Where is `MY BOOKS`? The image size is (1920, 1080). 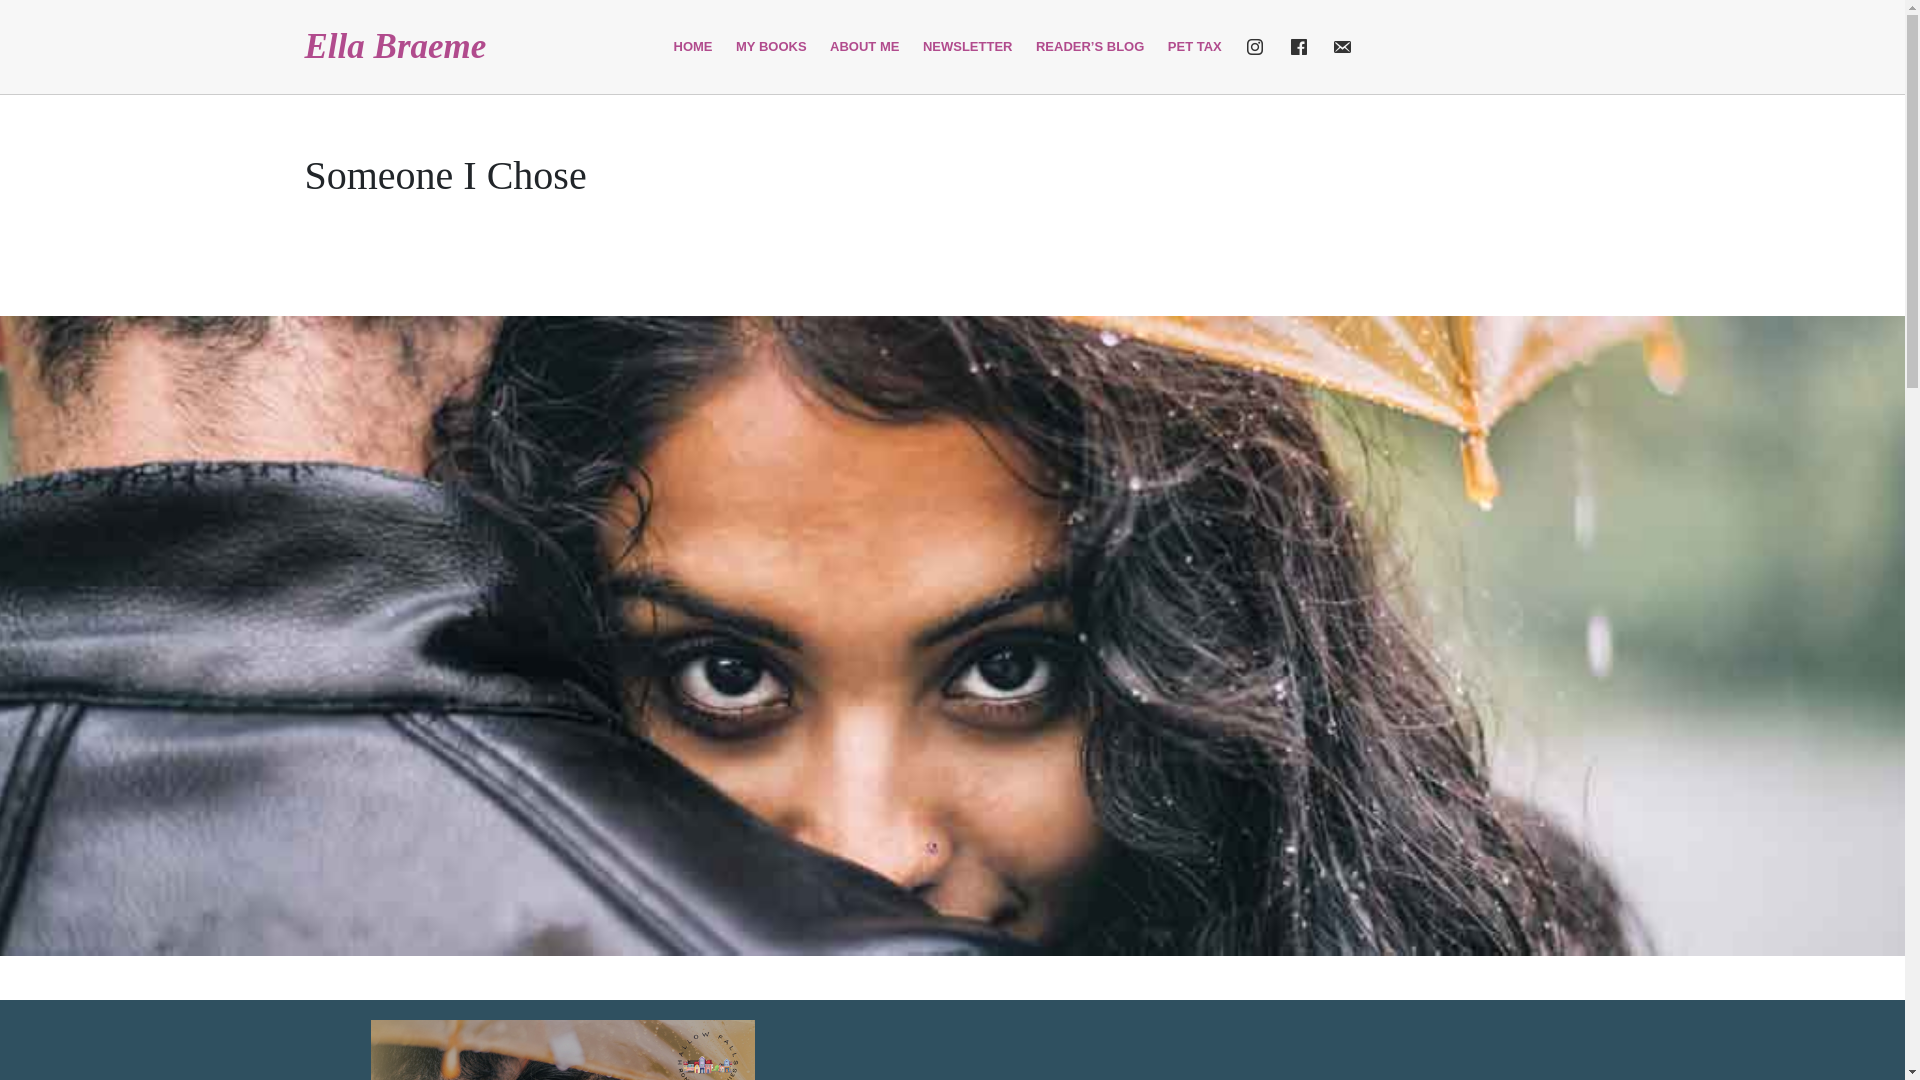
MY BOOKS is located at coordinates (771, 46).